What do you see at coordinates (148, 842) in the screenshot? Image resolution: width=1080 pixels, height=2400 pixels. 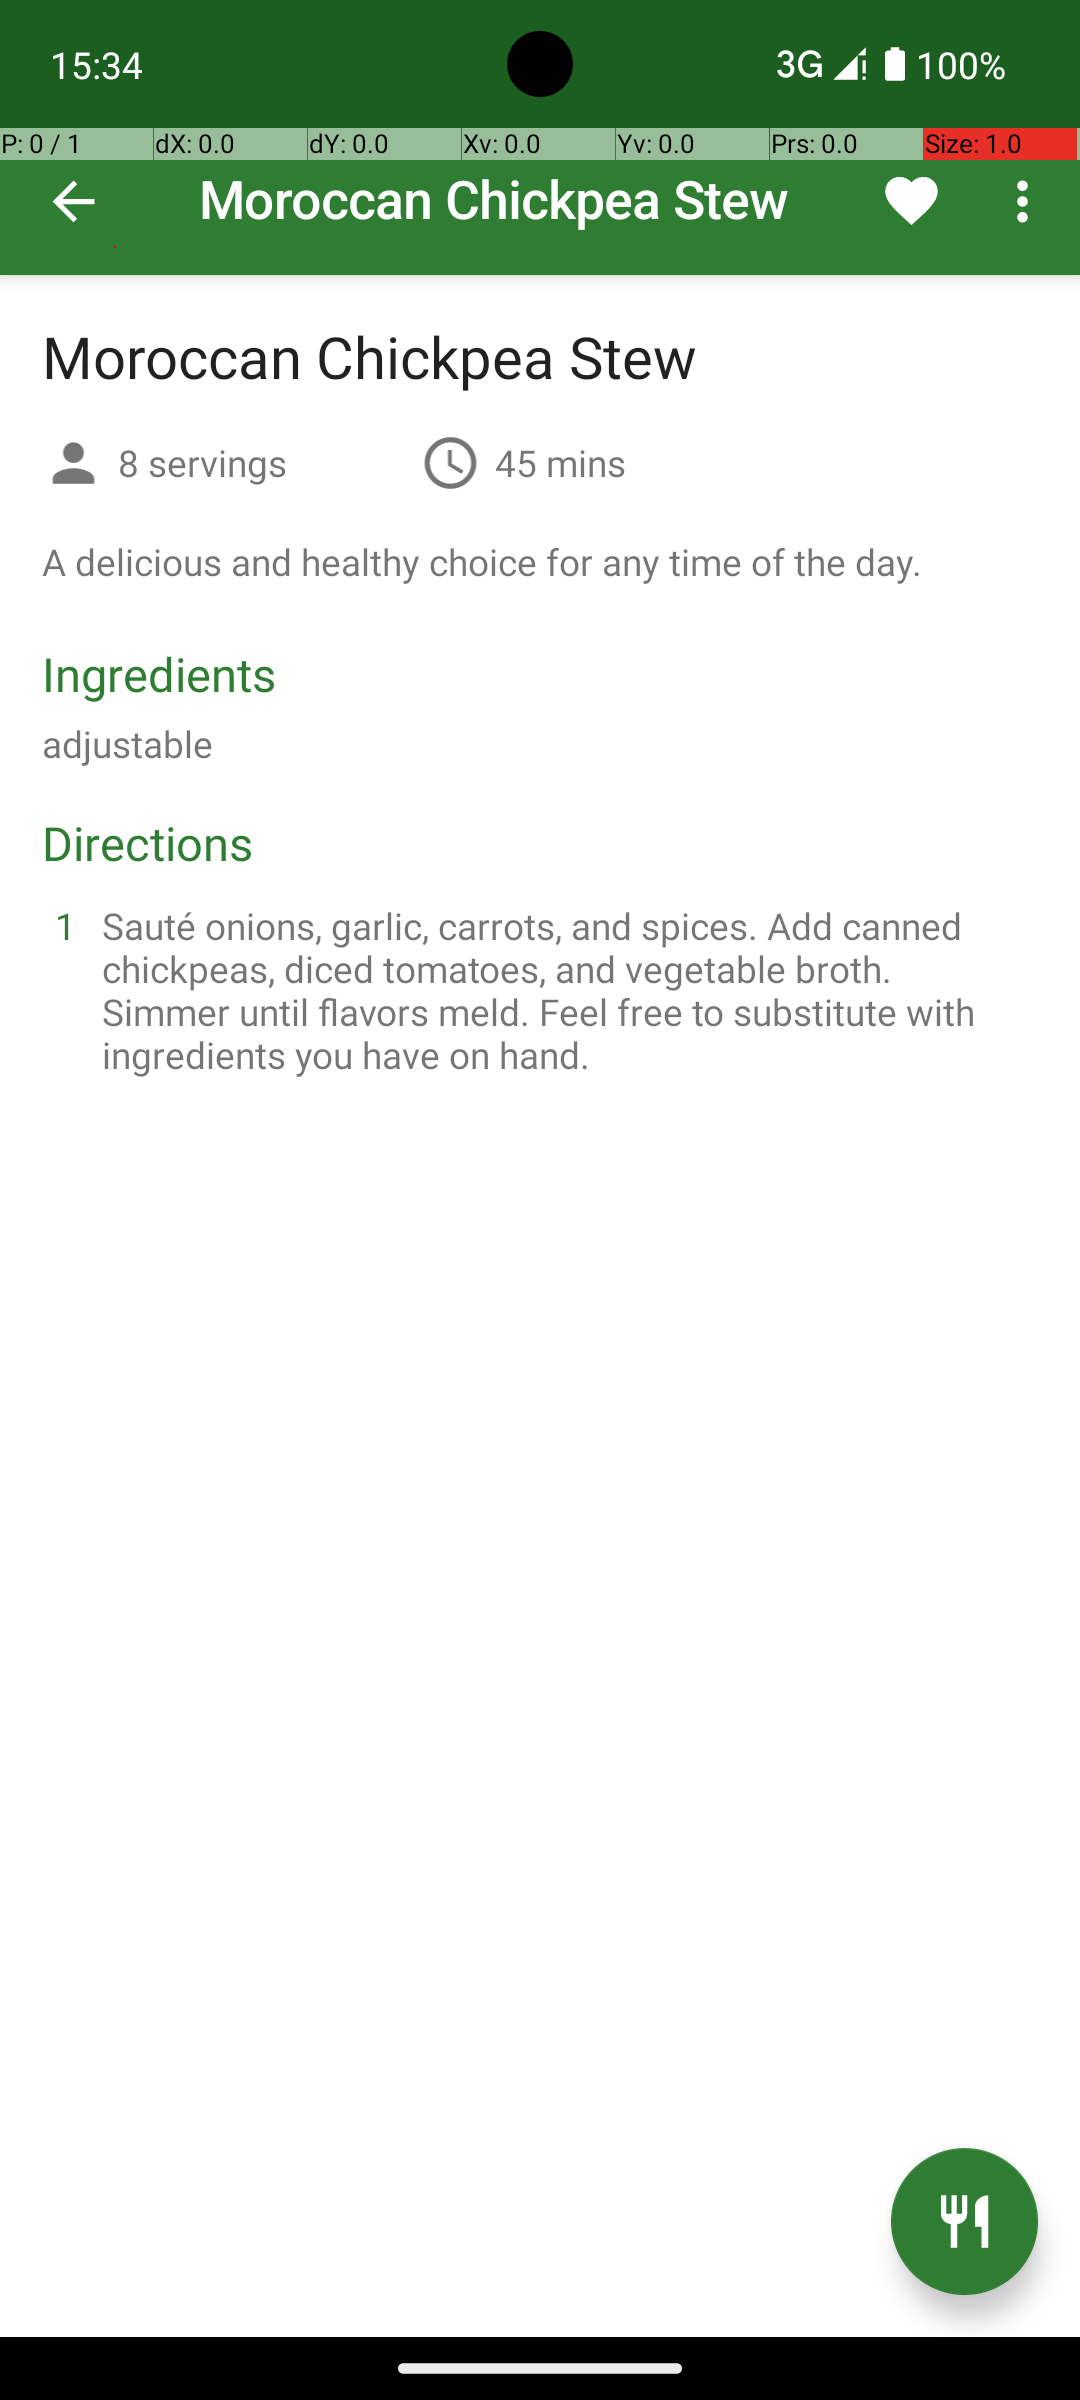 I see `Directions` at bounding box center [148, 842].